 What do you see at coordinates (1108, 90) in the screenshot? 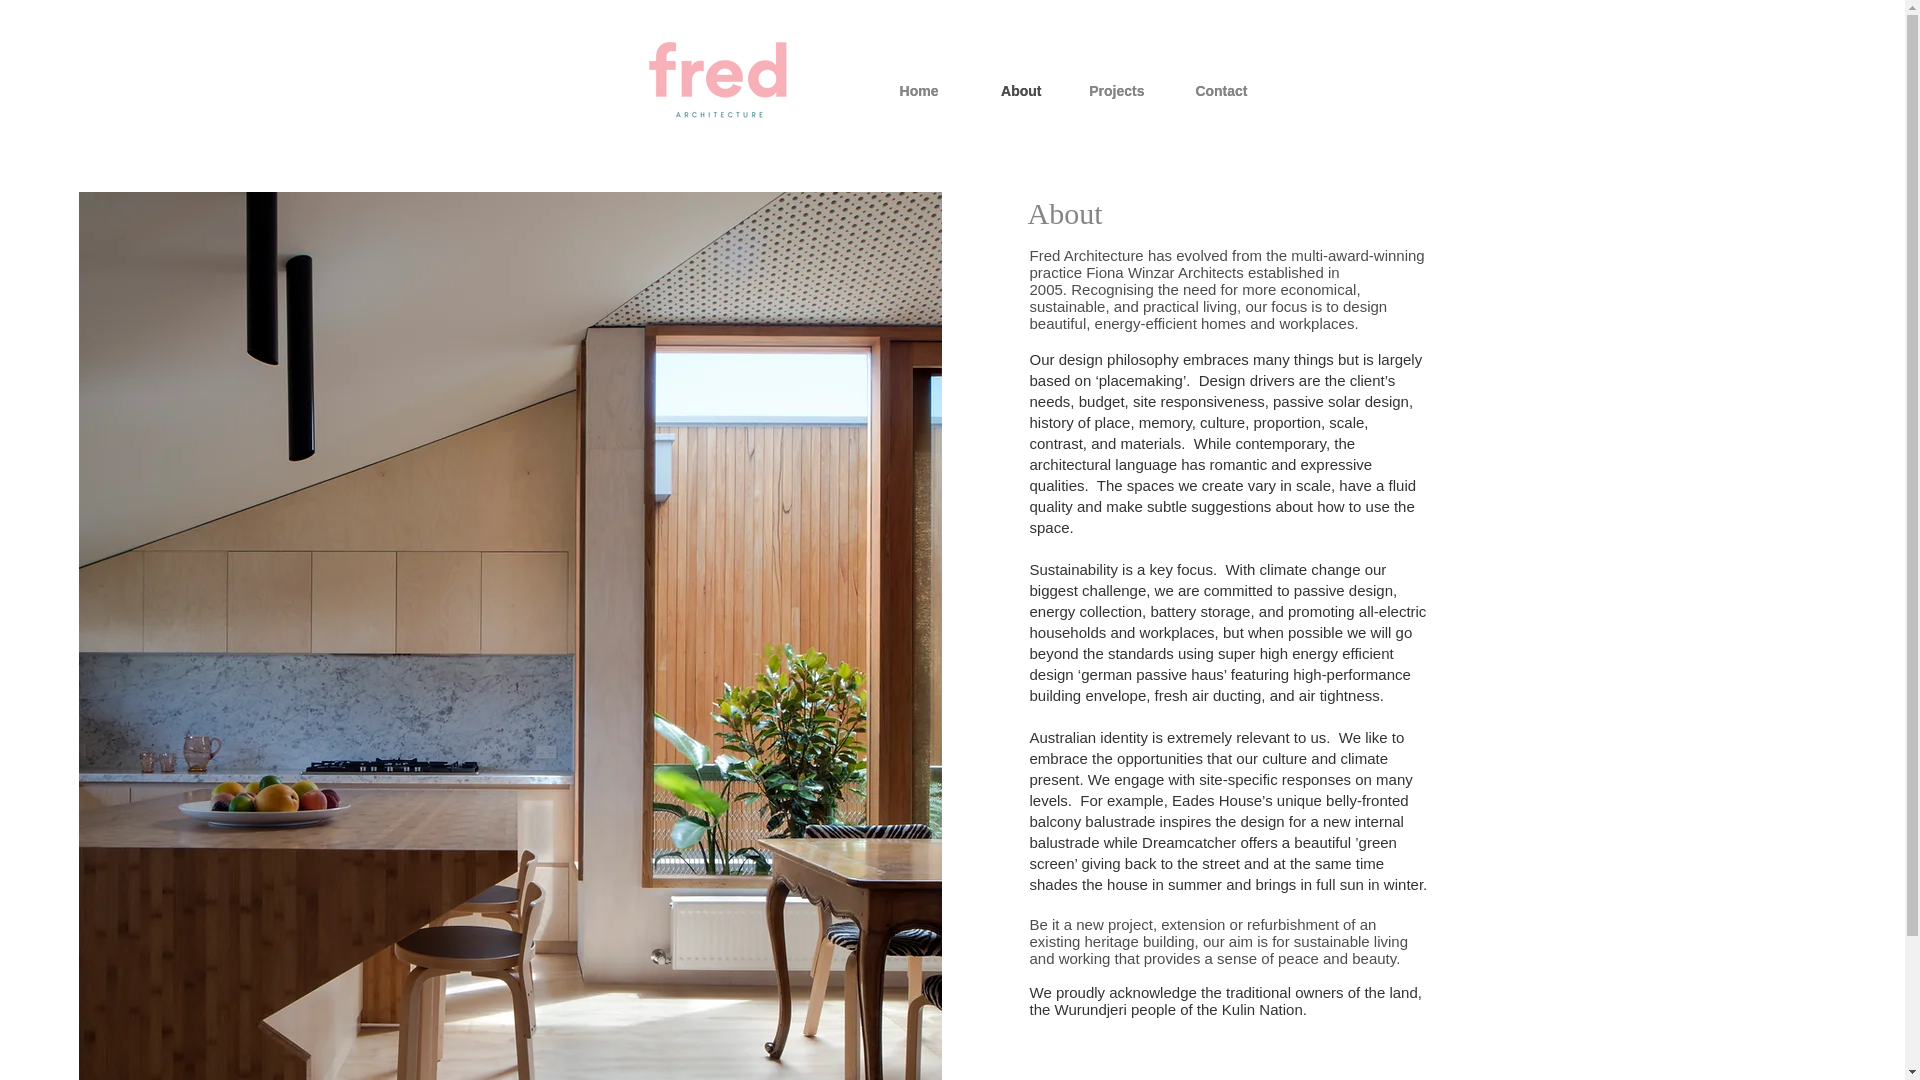
I see `Projects` at bounding box center [1108, 90].